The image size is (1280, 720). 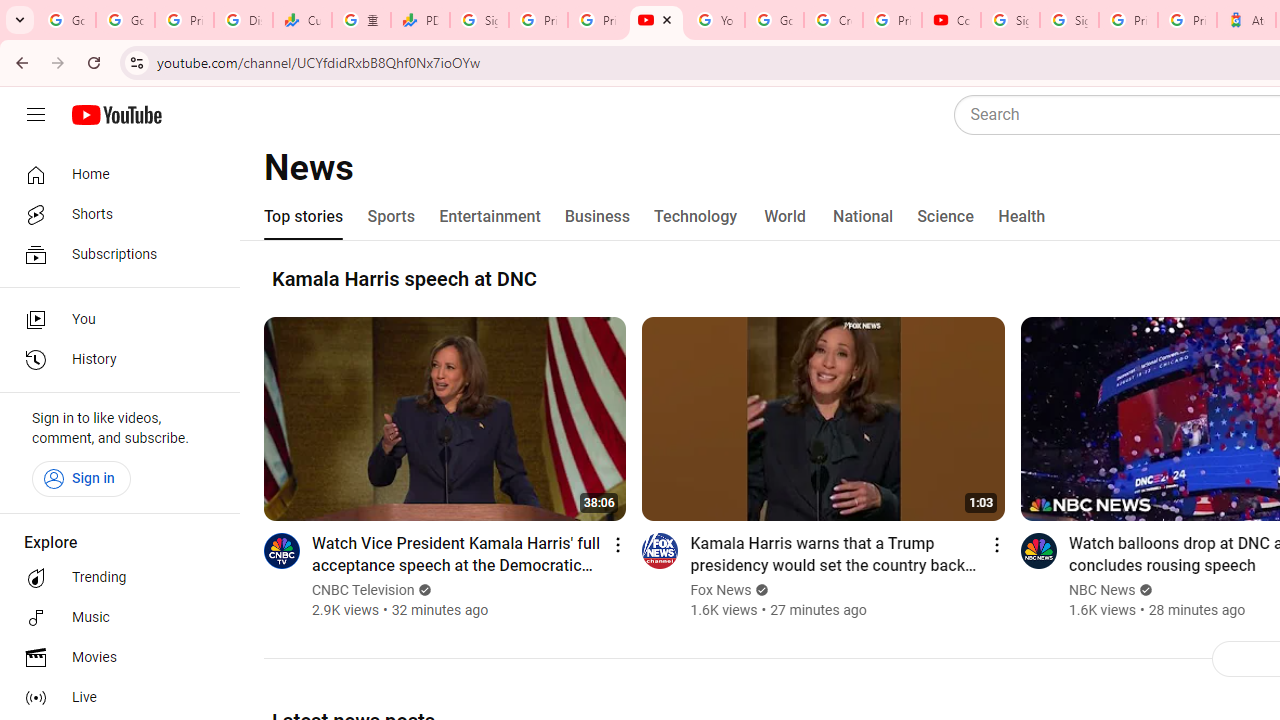 What do you see at coordinates (114, 214) in the screenshot?
I see `Shorts` at bounding box center [114, 214].